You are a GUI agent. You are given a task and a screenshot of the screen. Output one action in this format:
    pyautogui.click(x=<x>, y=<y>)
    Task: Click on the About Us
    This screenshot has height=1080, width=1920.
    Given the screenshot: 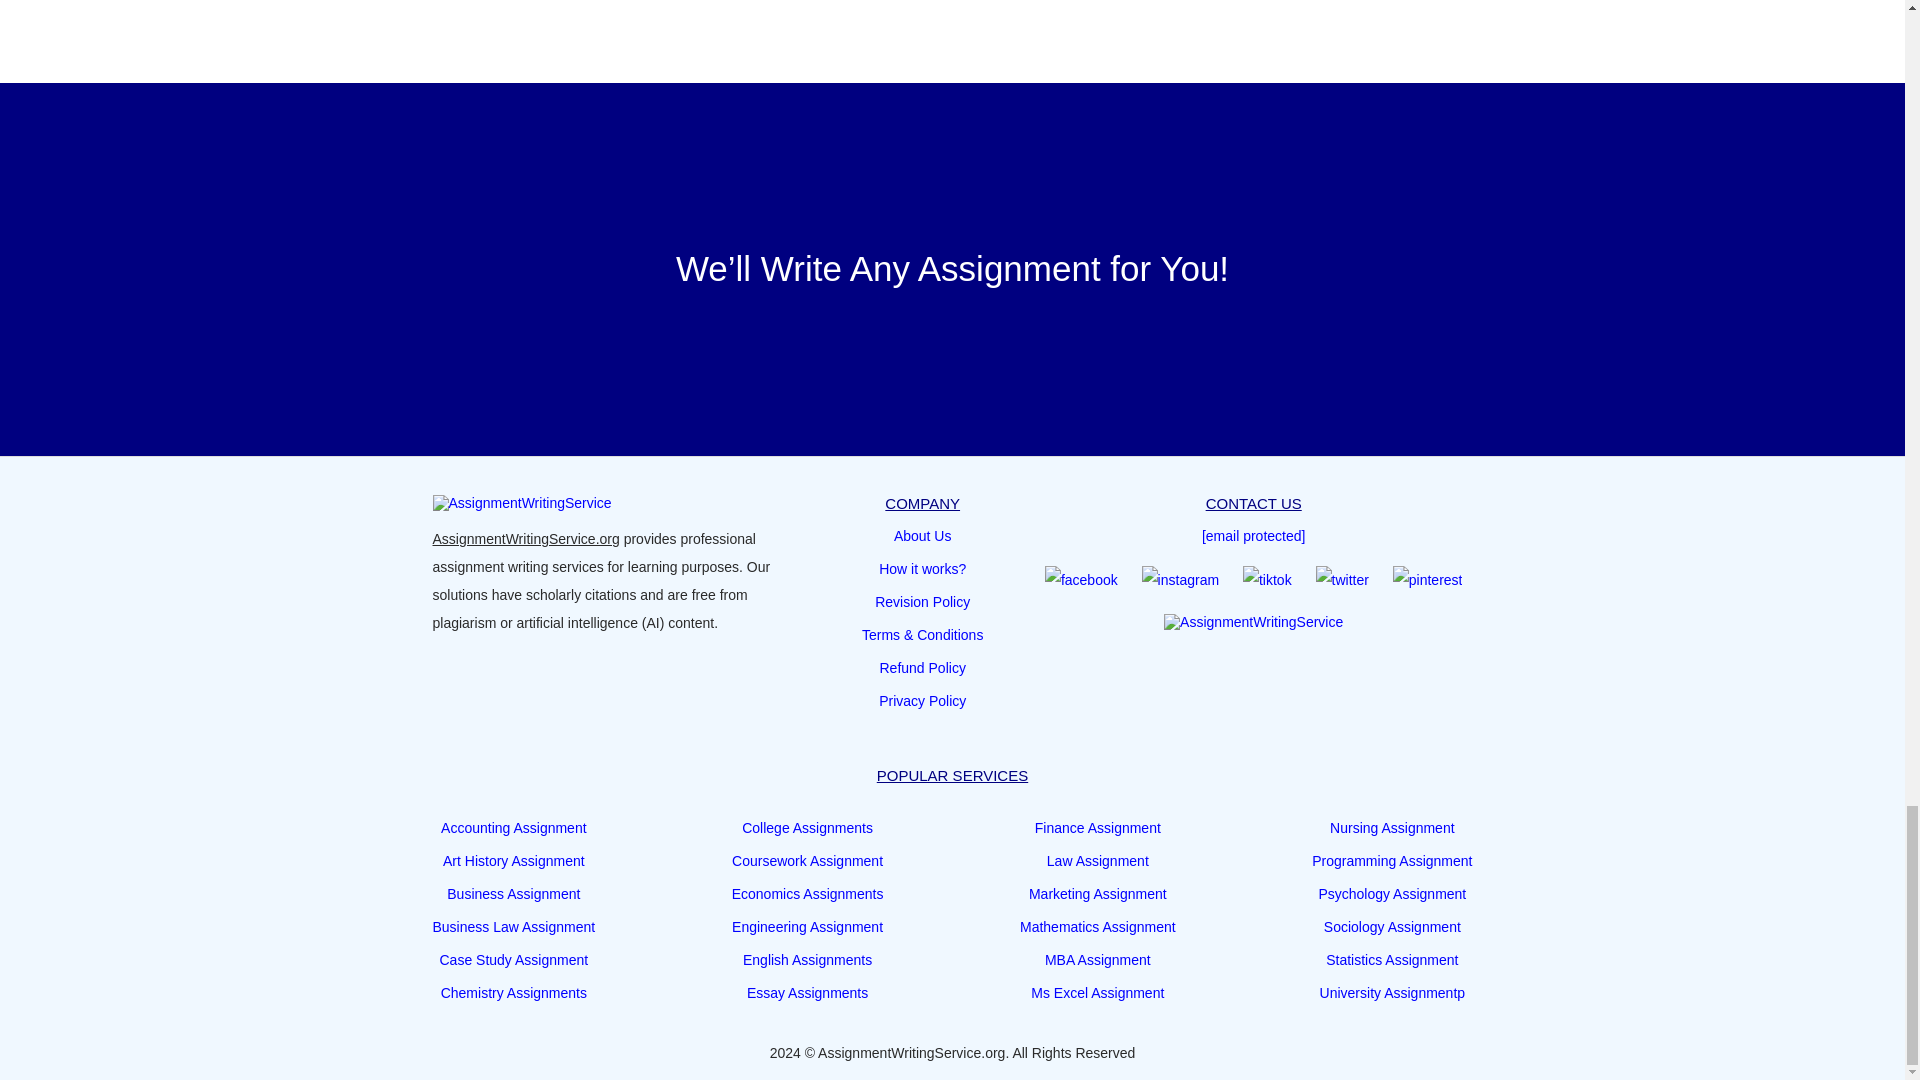 What is the action you would take?
    pyautogui.click(x=923, y=535)
    